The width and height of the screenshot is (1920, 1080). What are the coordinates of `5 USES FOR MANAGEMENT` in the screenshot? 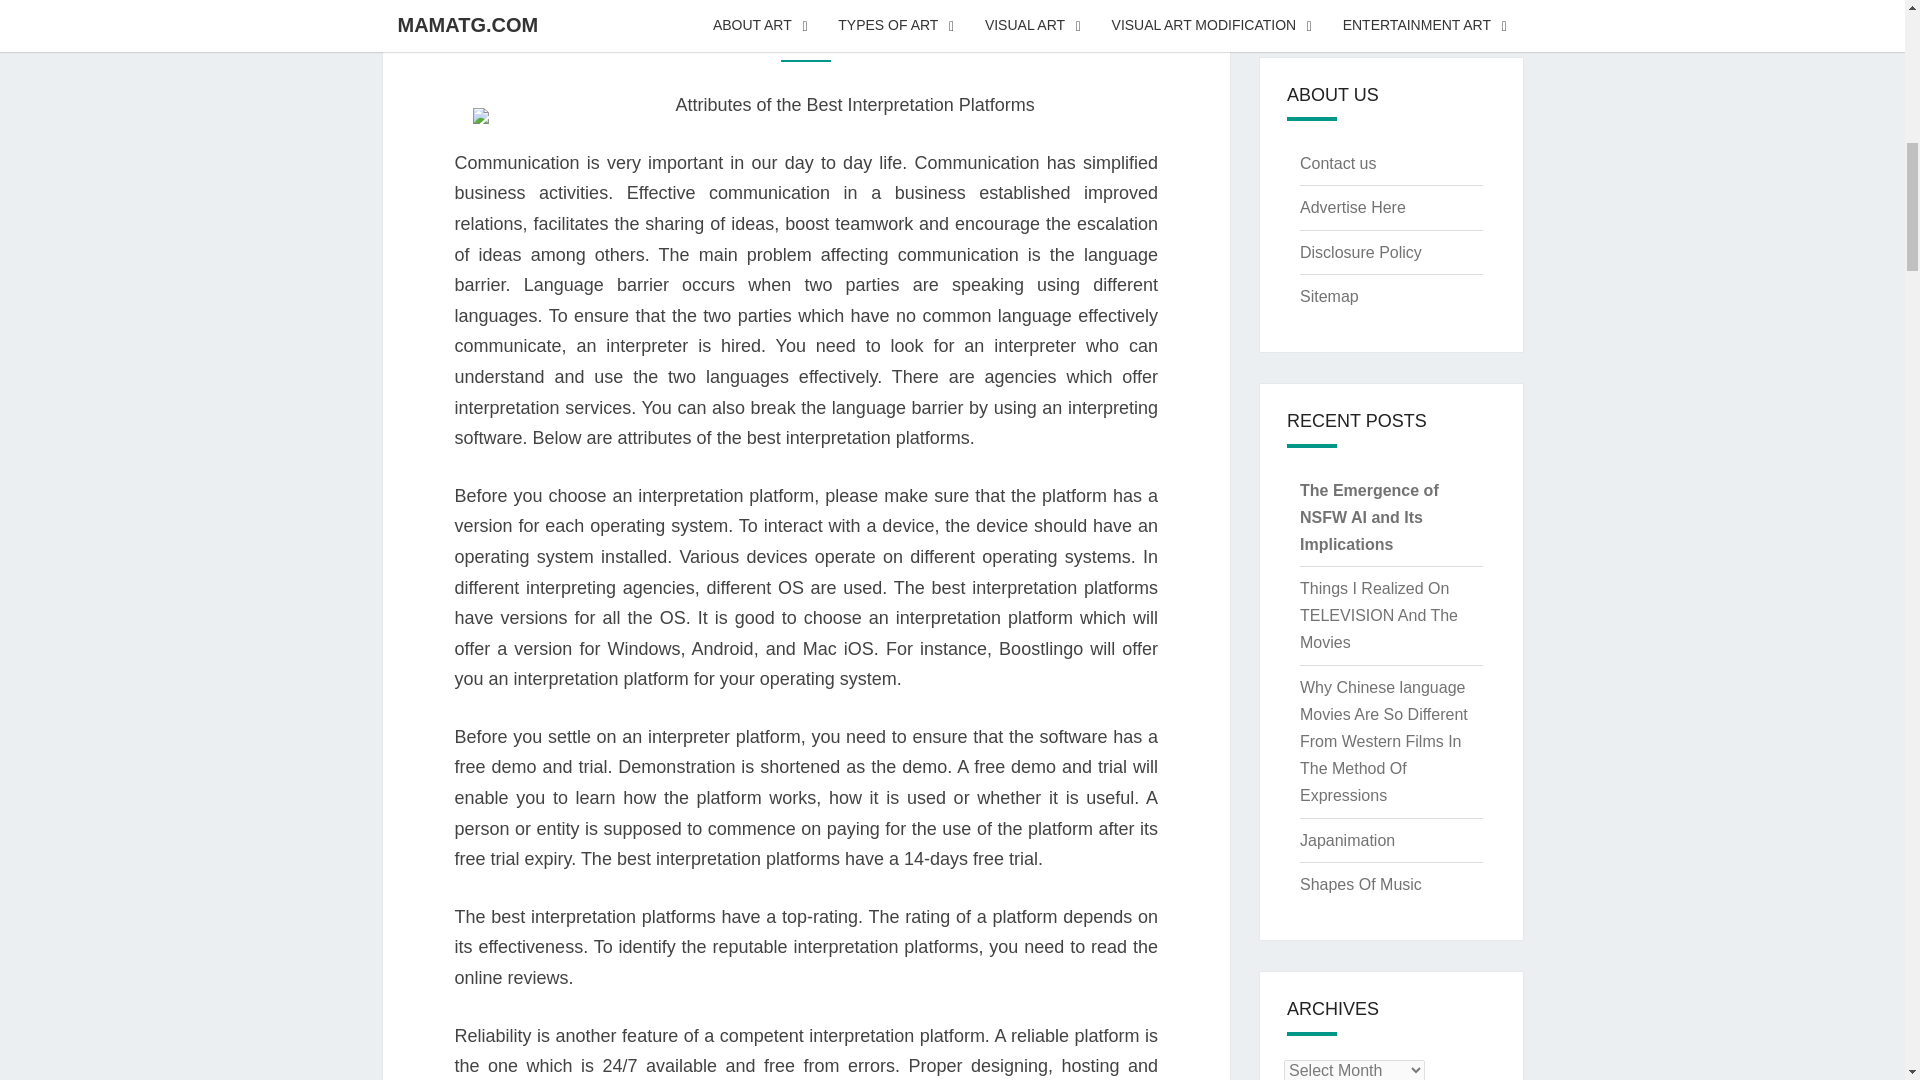 It's located at (805, 4).